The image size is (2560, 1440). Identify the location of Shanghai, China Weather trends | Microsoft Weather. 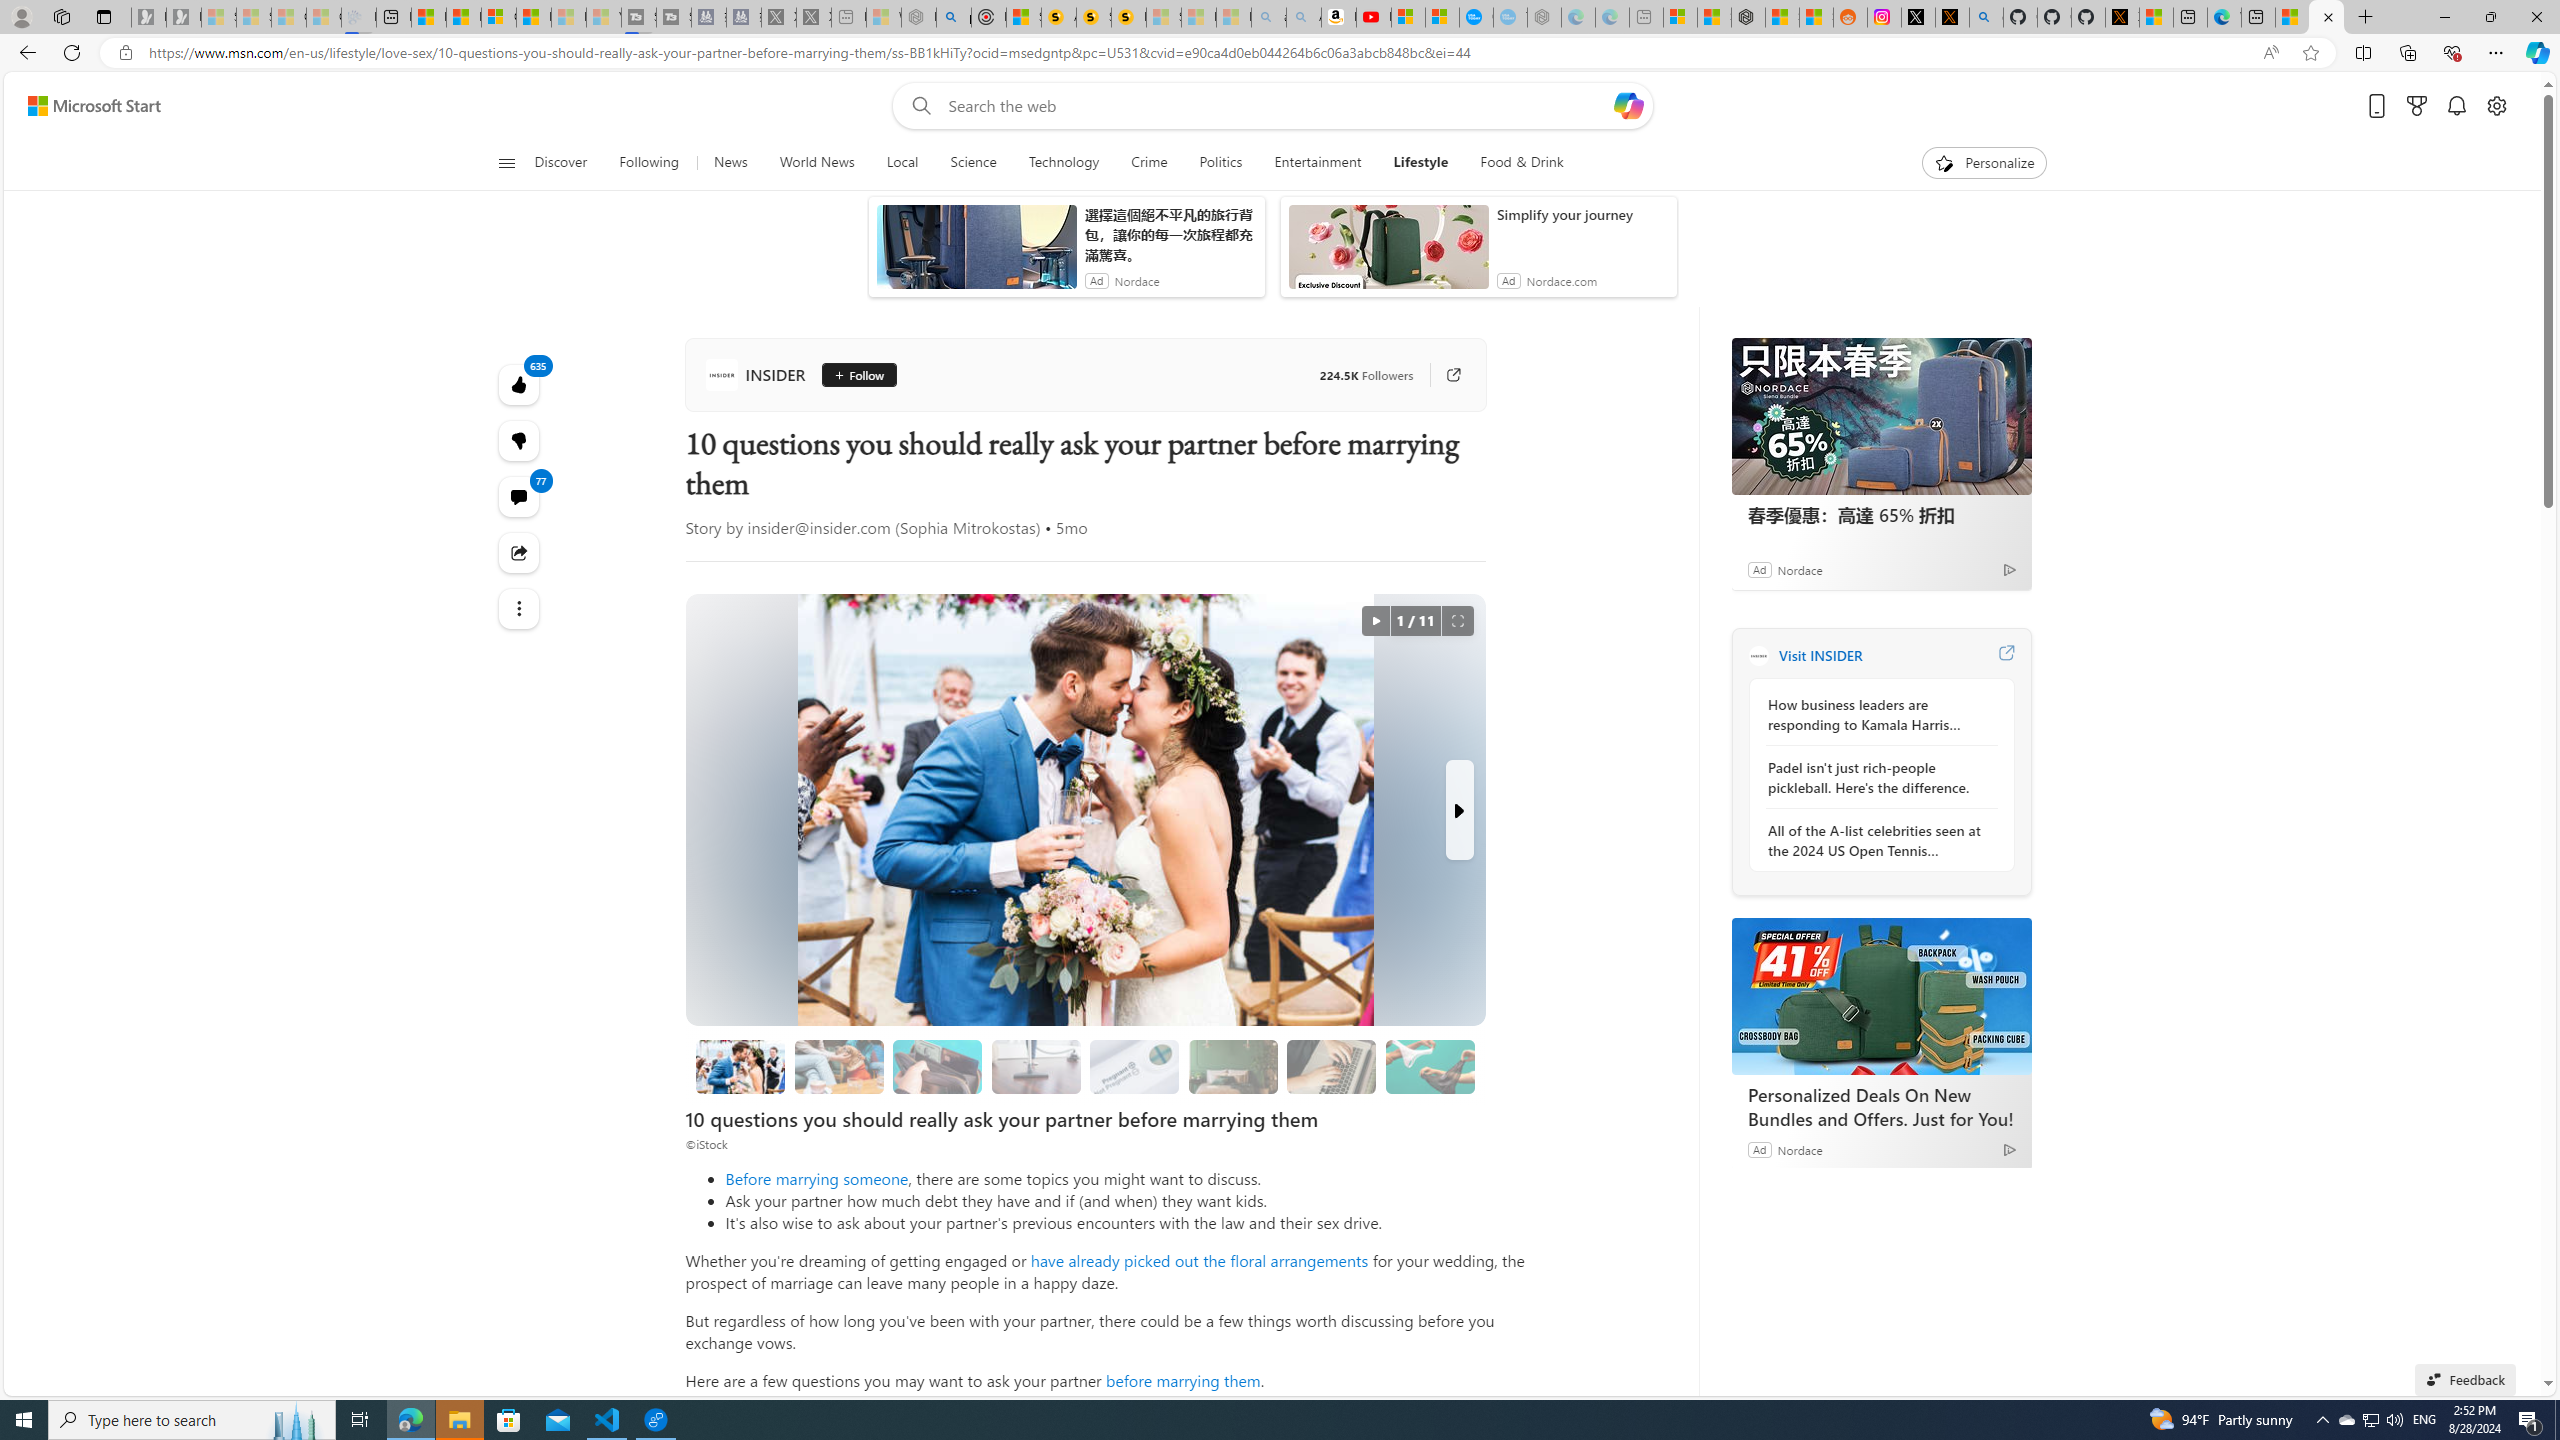
(1818, 17).